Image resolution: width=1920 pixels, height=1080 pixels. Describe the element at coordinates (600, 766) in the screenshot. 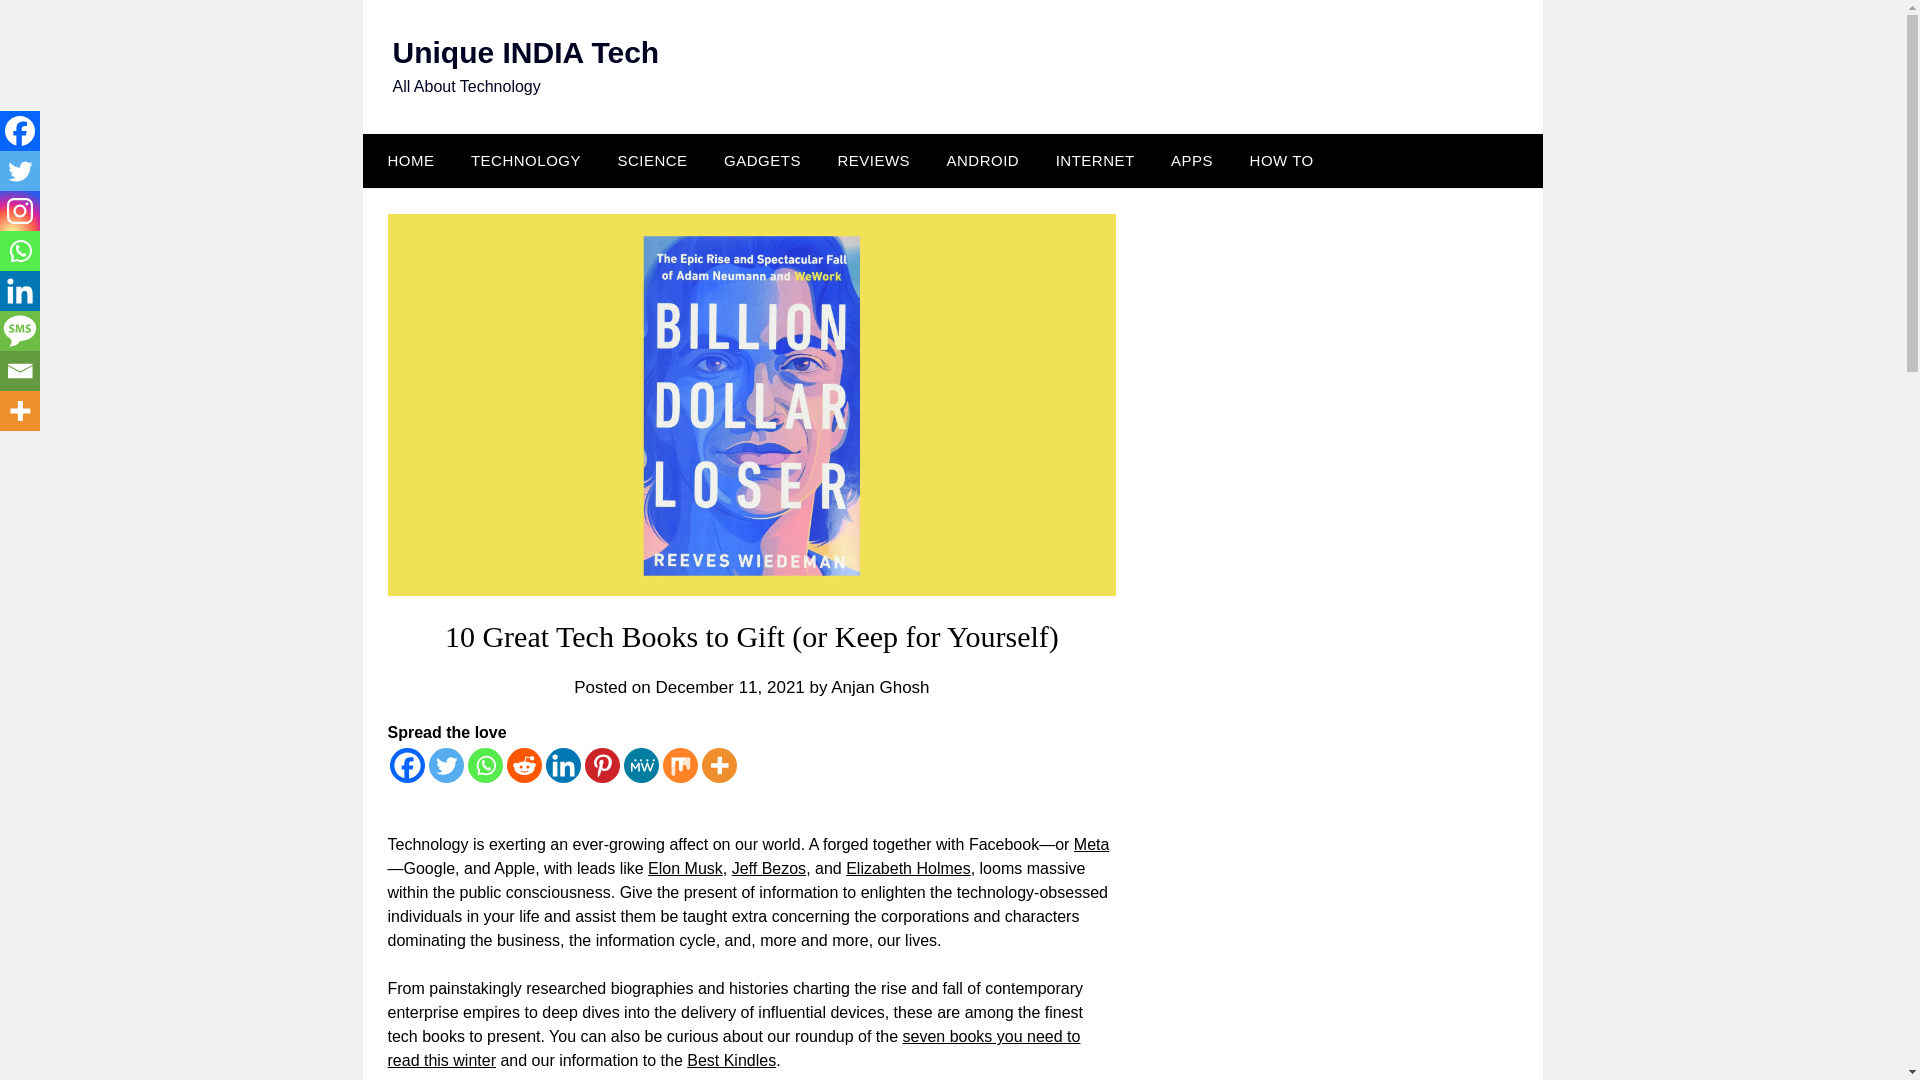

I see `Pinterest` at that location.